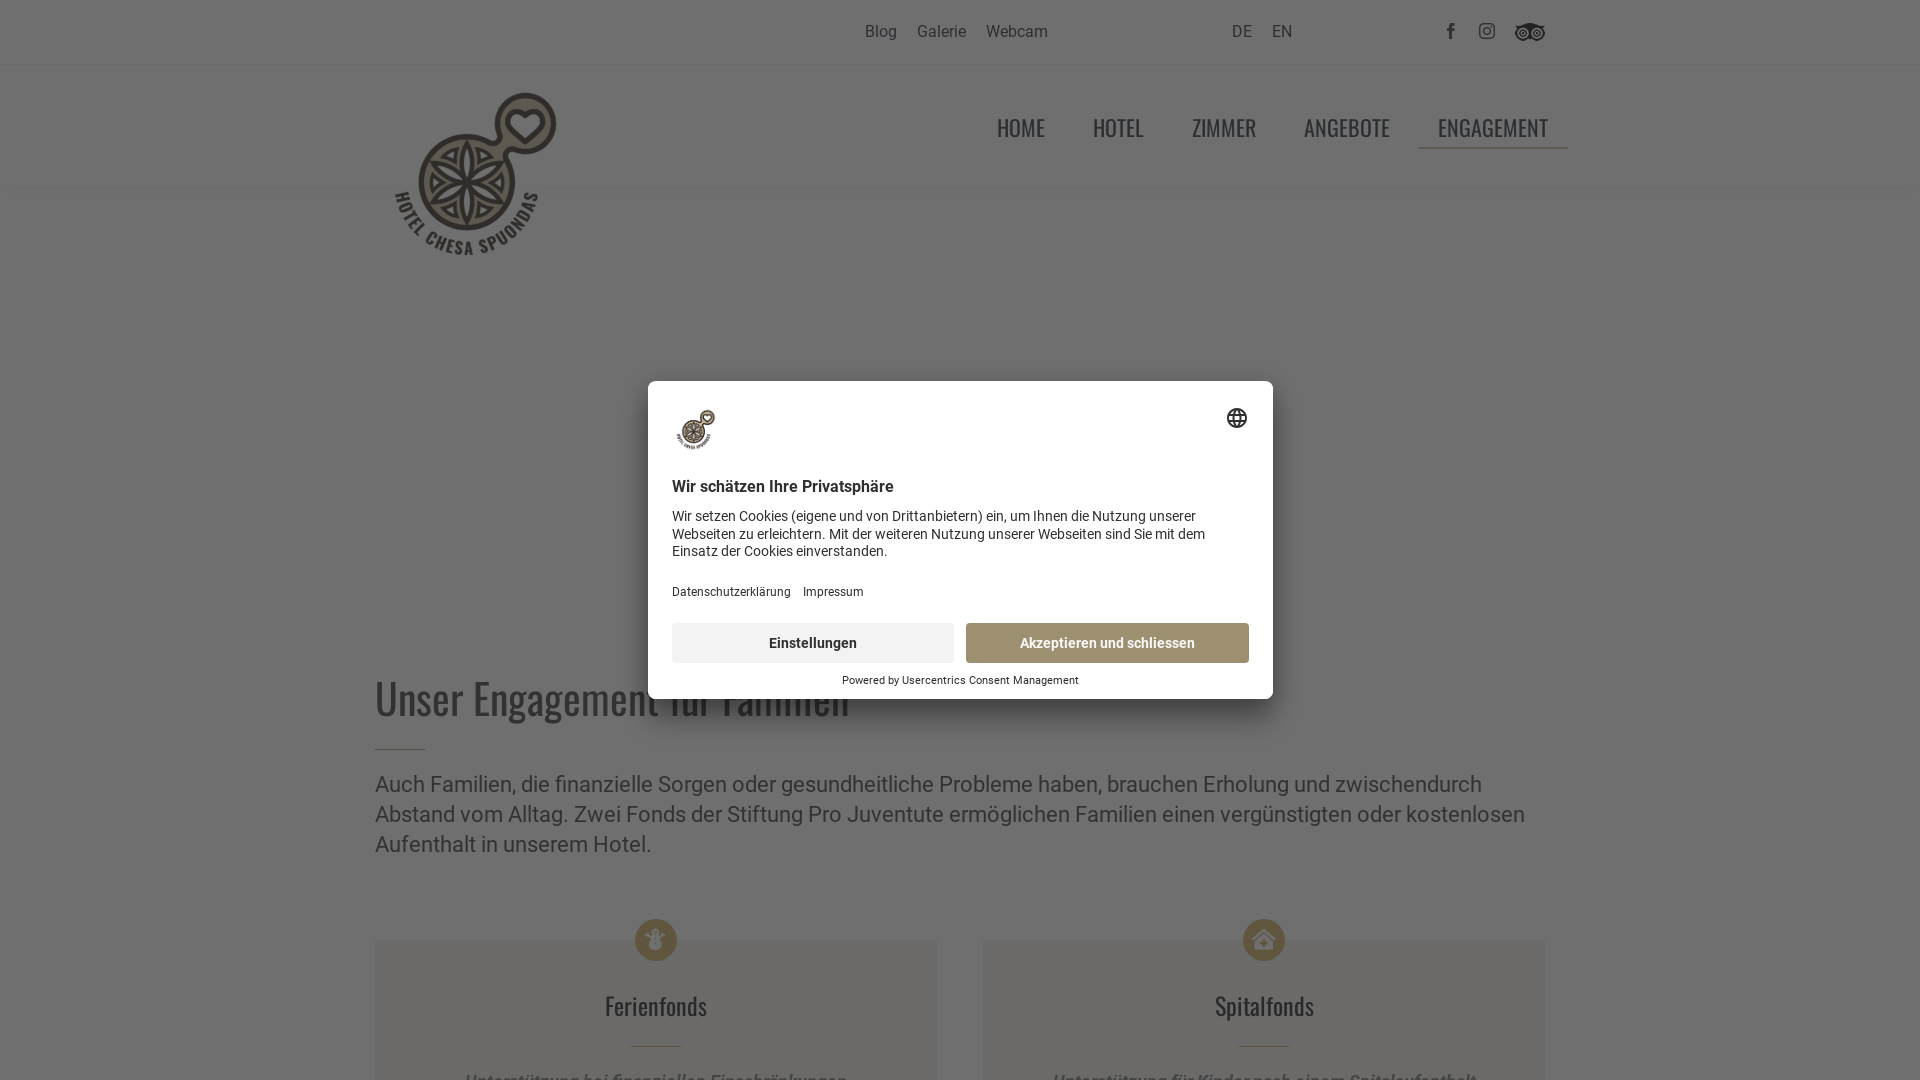 The width and height of the screenshot is (1920, 1080). Describe the element at coordinates (1347, 126) in the screenshot. I see `ANGEBOTE` at that location.